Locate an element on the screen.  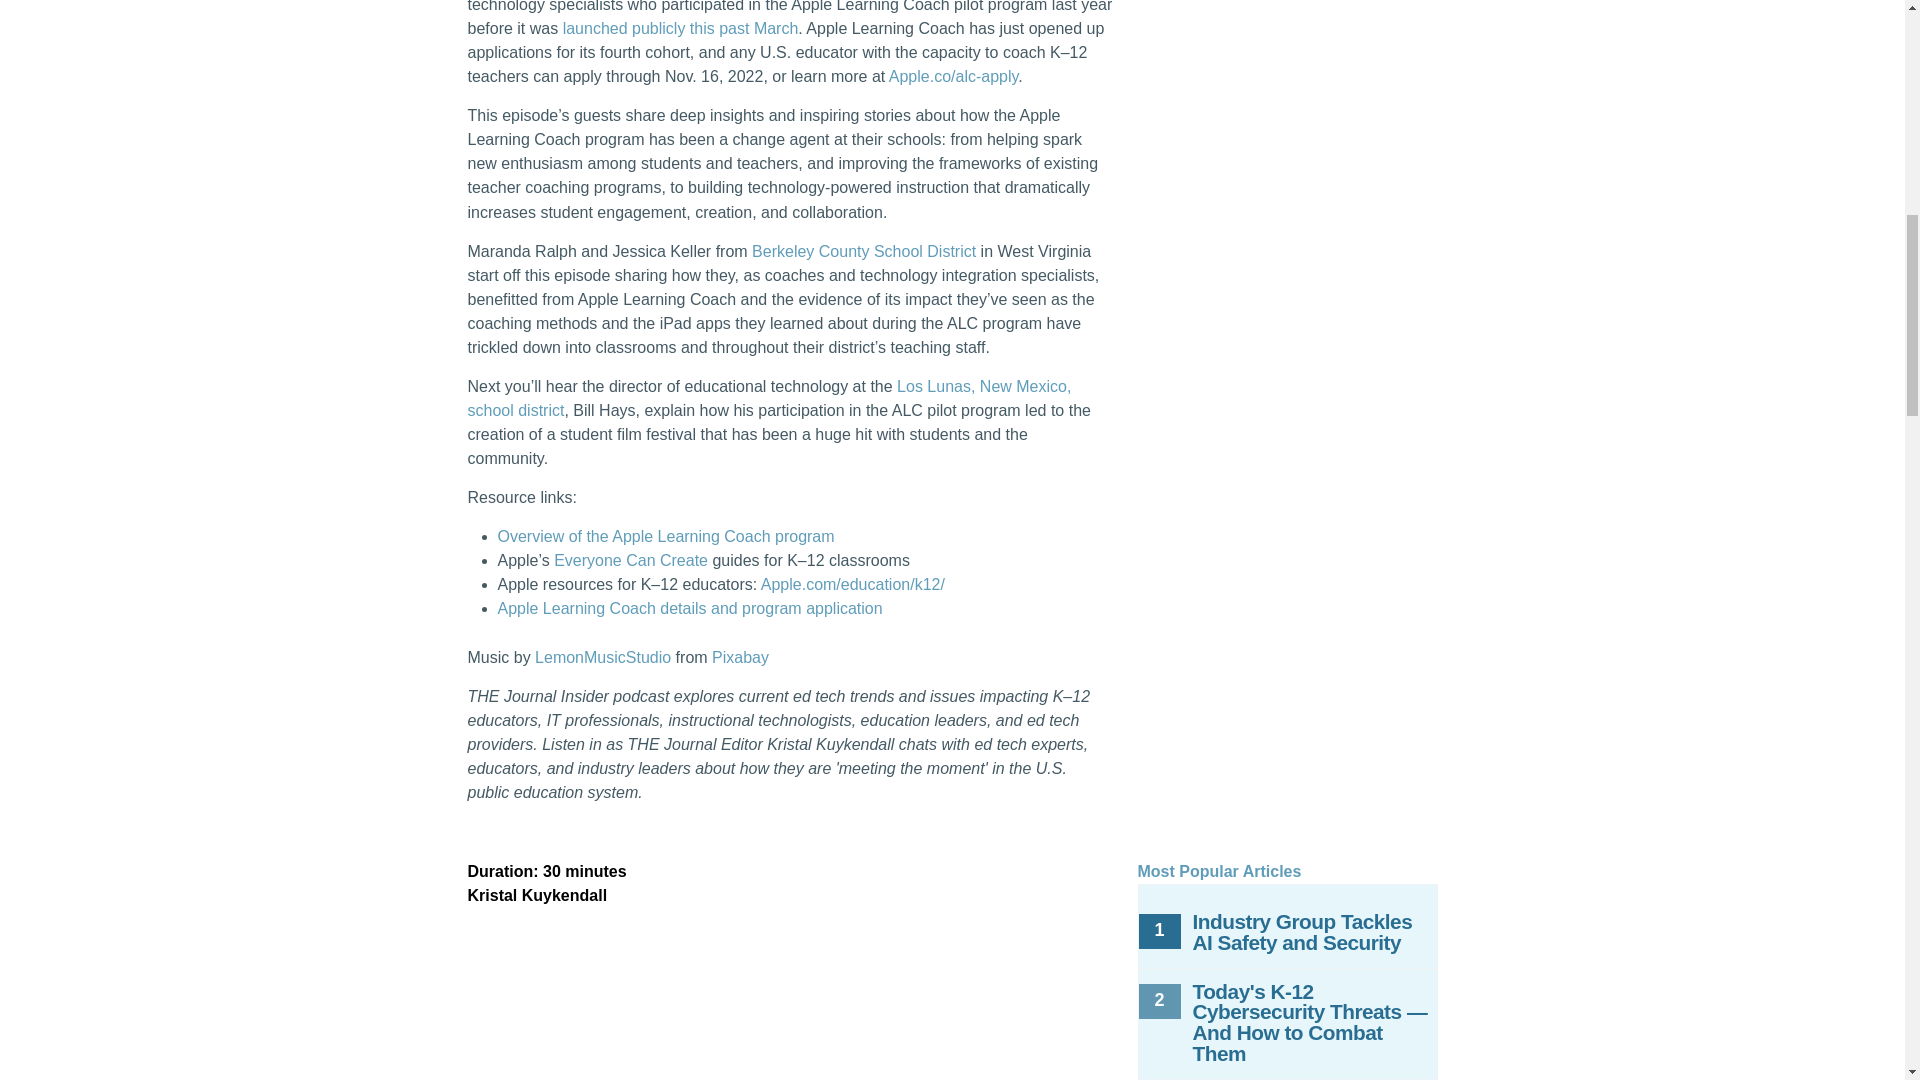
Everyone Can Create is located at coordinates (631, 560).